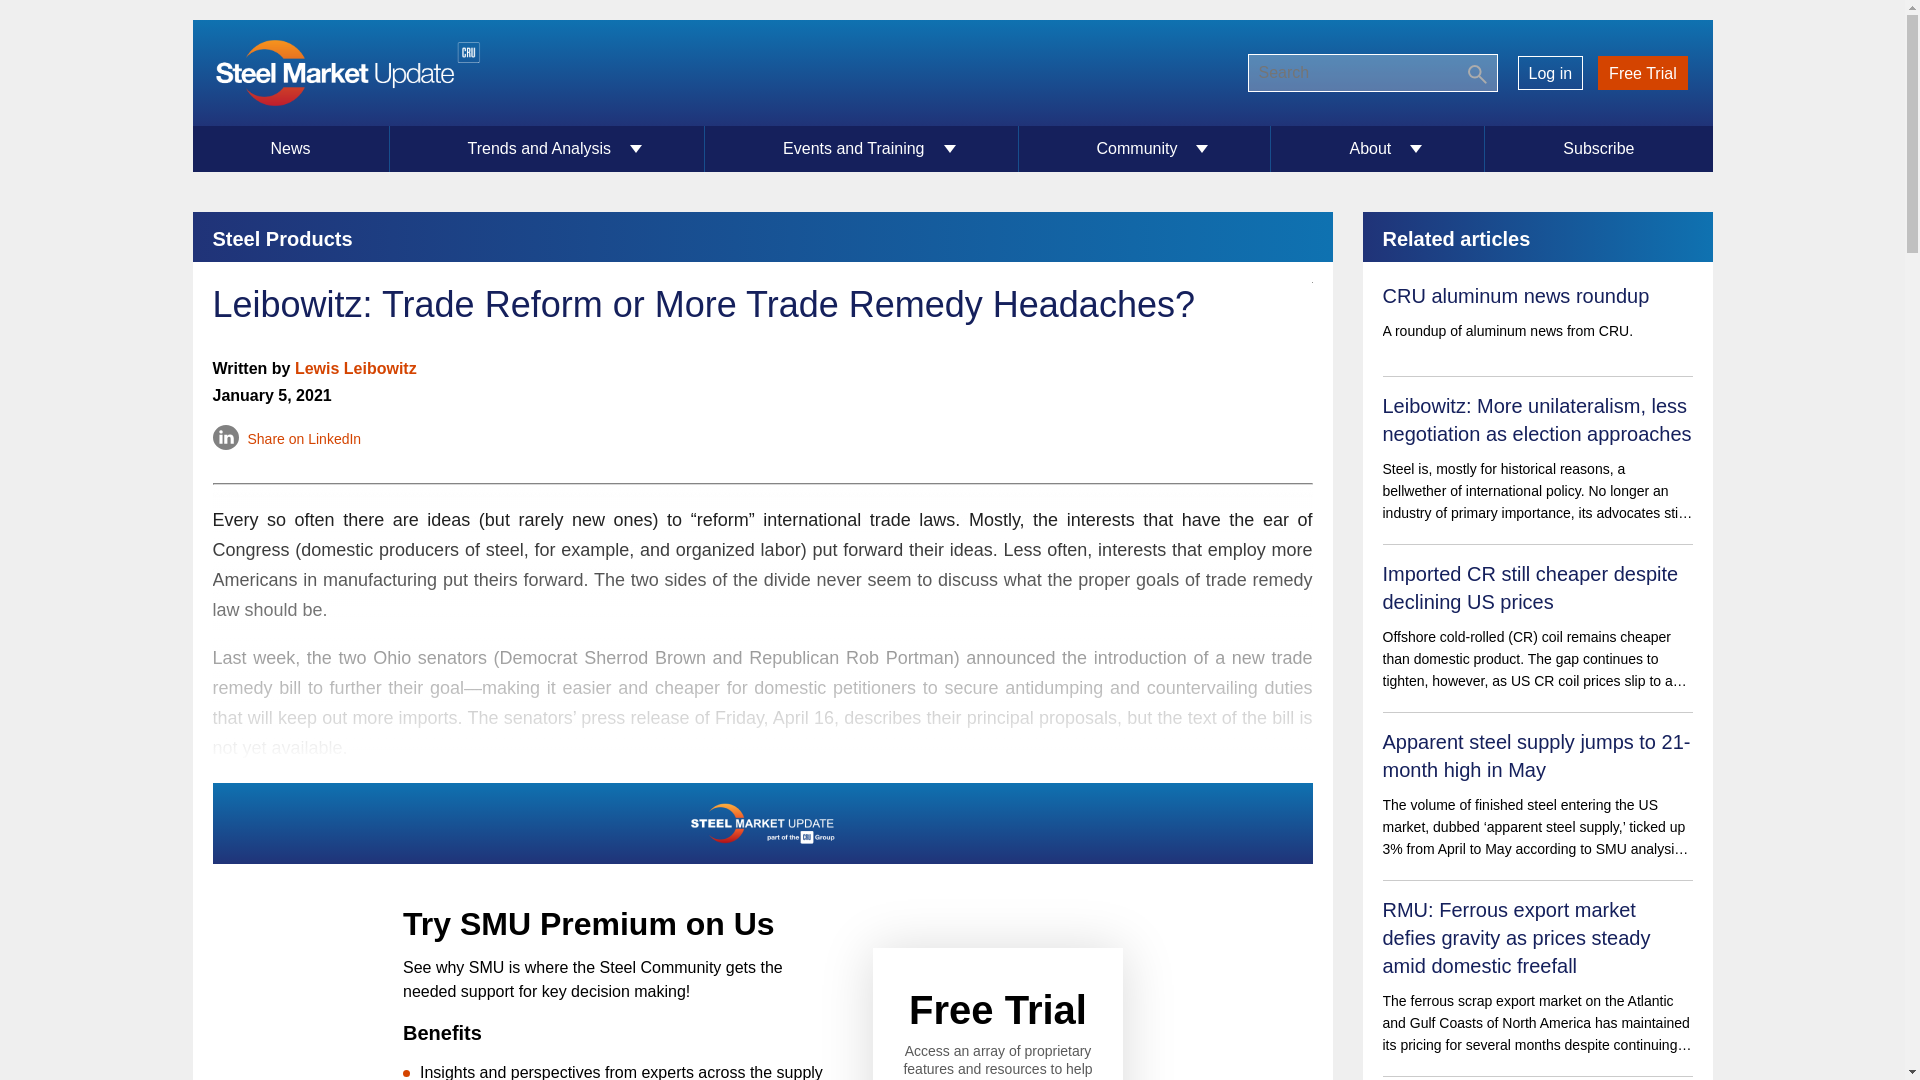 The width and height of the screenshot is (1920, 1080). What do you see at coordinates (290, 148) in the screenshot?
I see `News` at bounding box center [290, 148].